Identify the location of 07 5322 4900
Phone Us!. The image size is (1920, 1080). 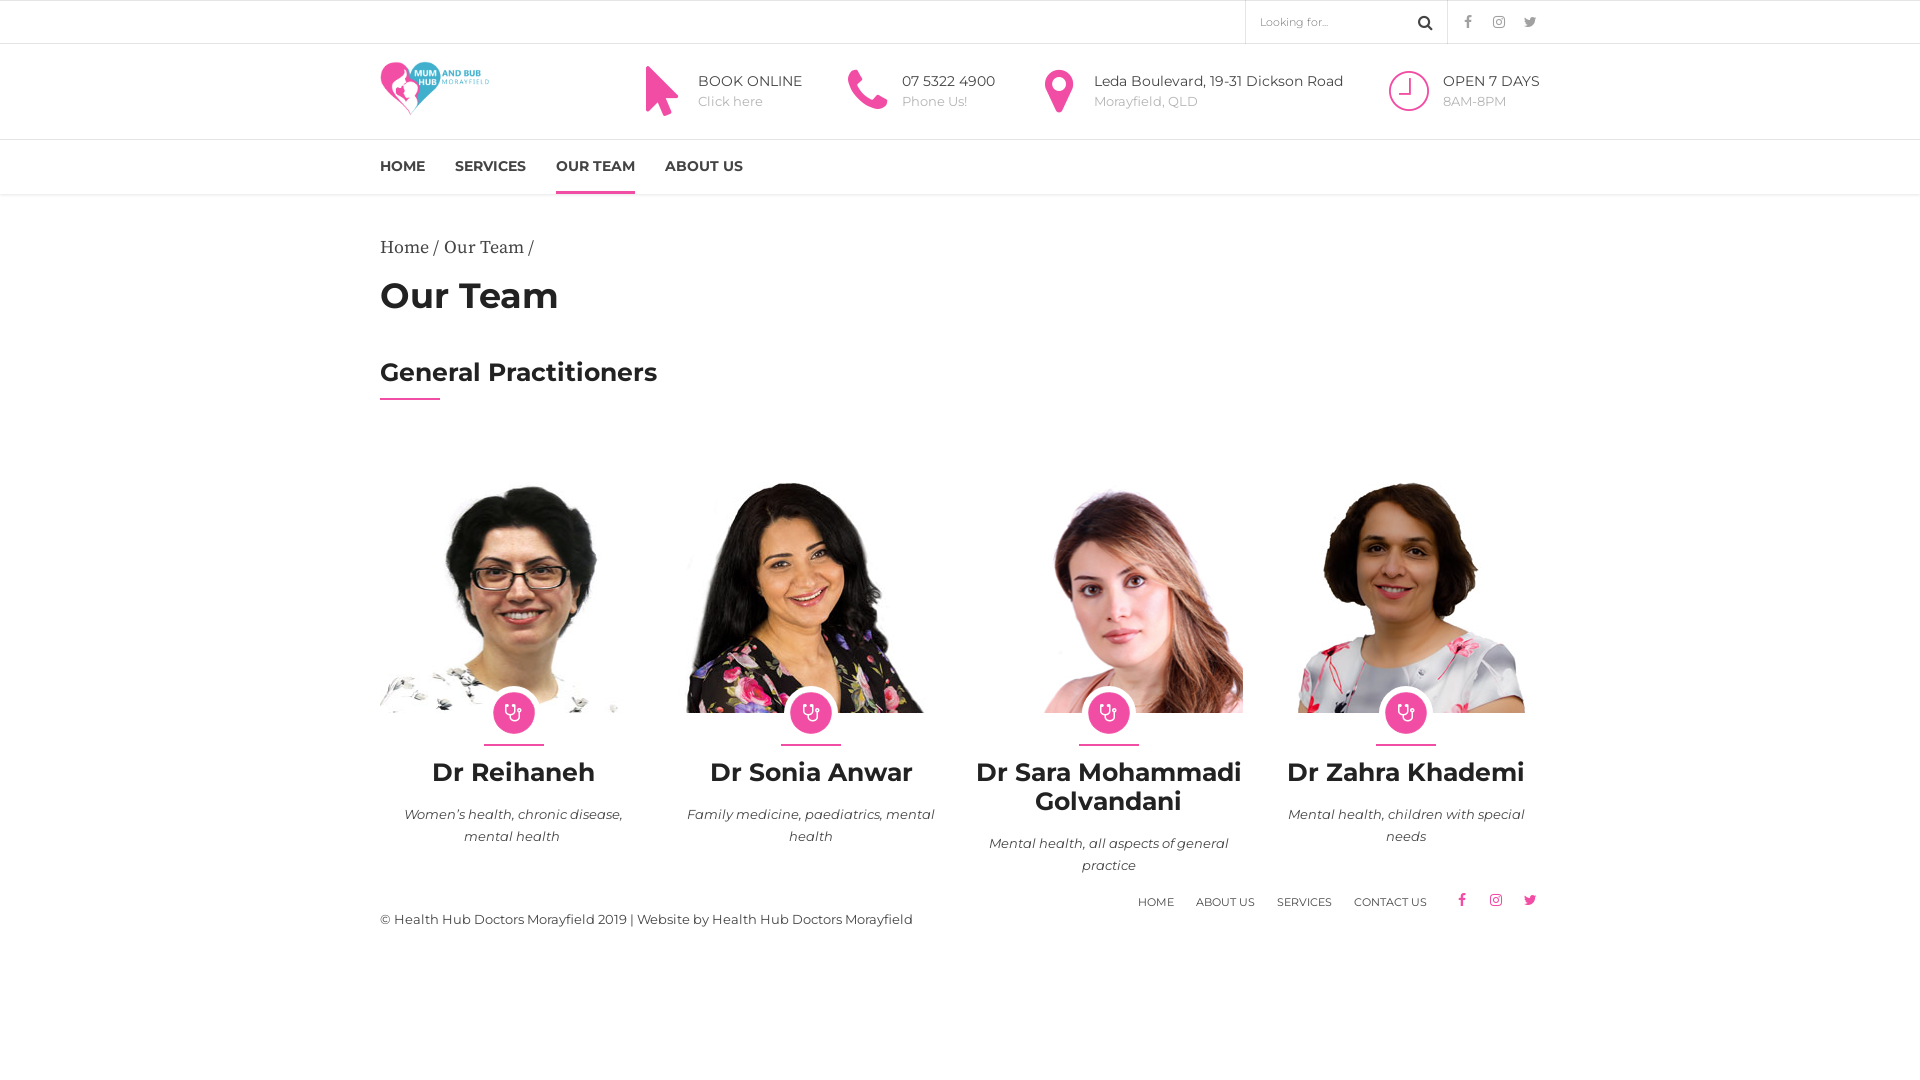
(916, 91).